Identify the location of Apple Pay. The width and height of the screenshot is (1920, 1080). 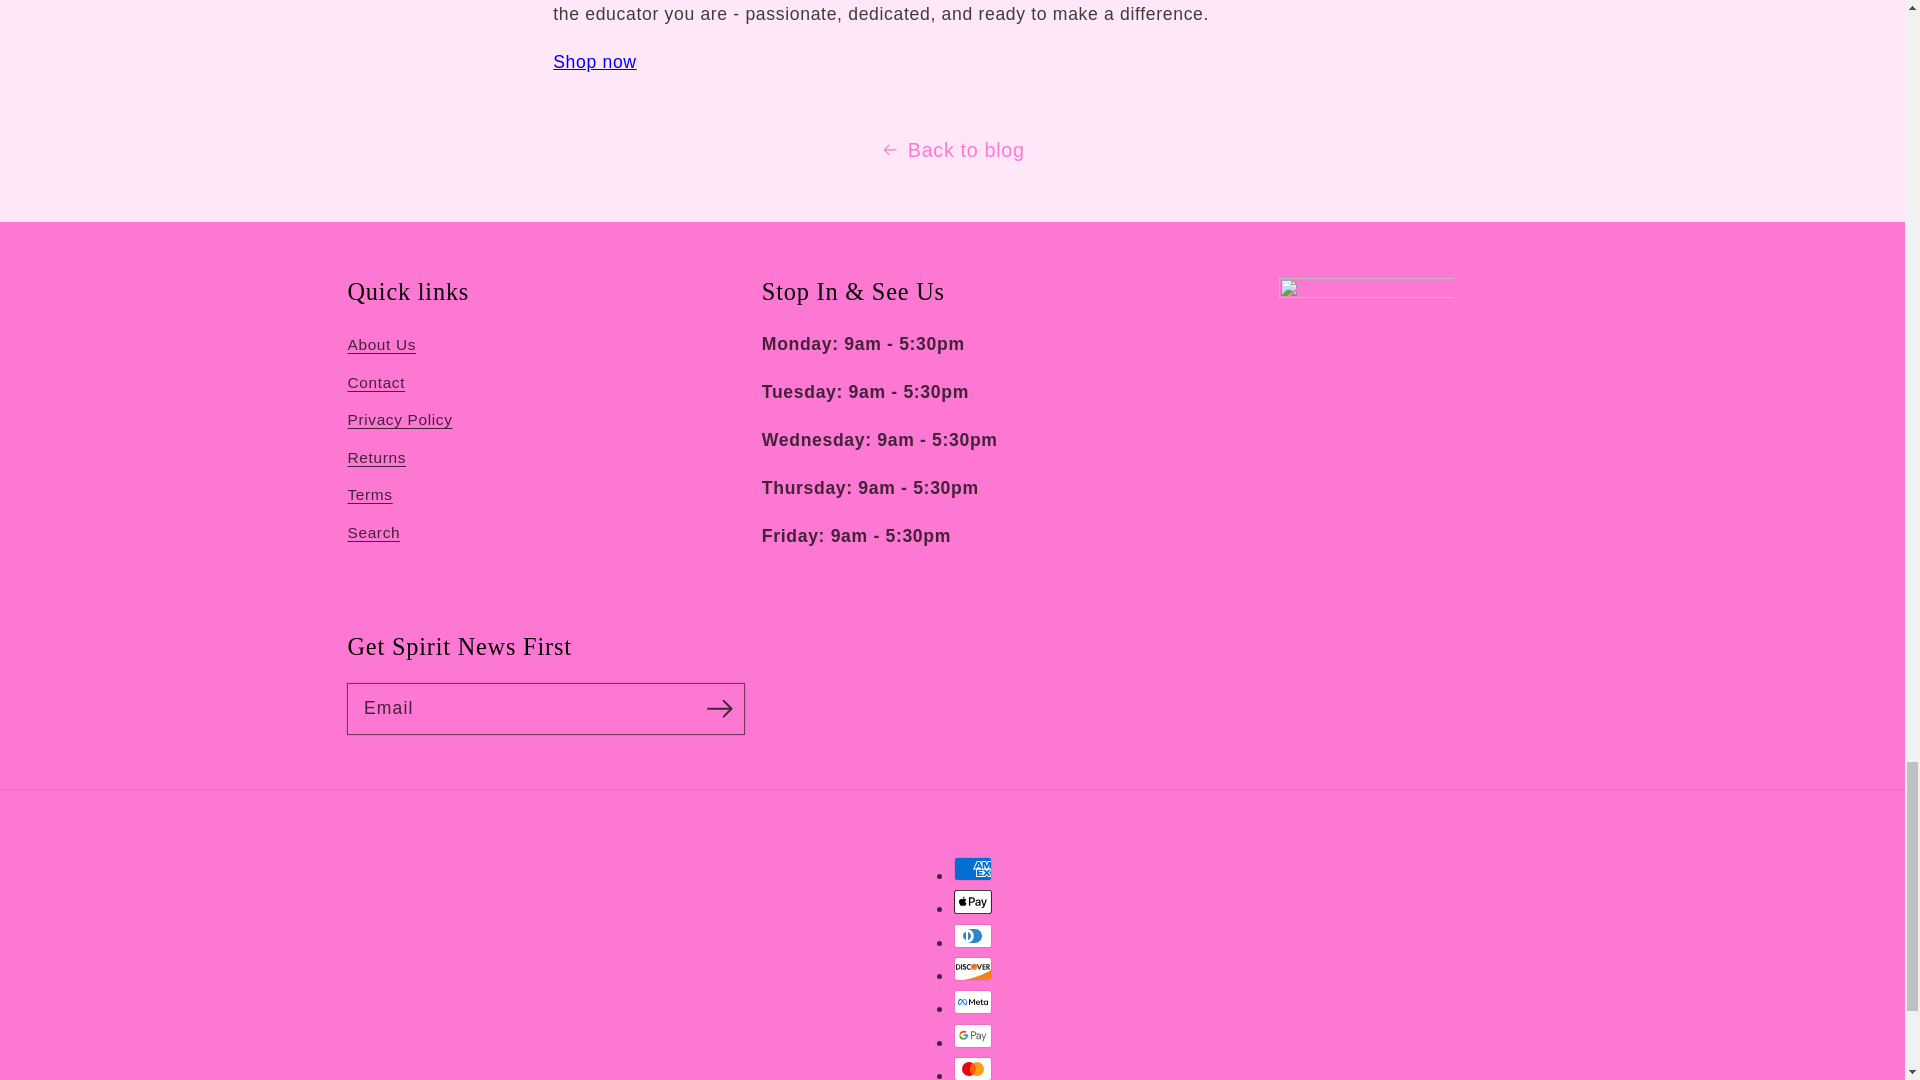
(973, 901).